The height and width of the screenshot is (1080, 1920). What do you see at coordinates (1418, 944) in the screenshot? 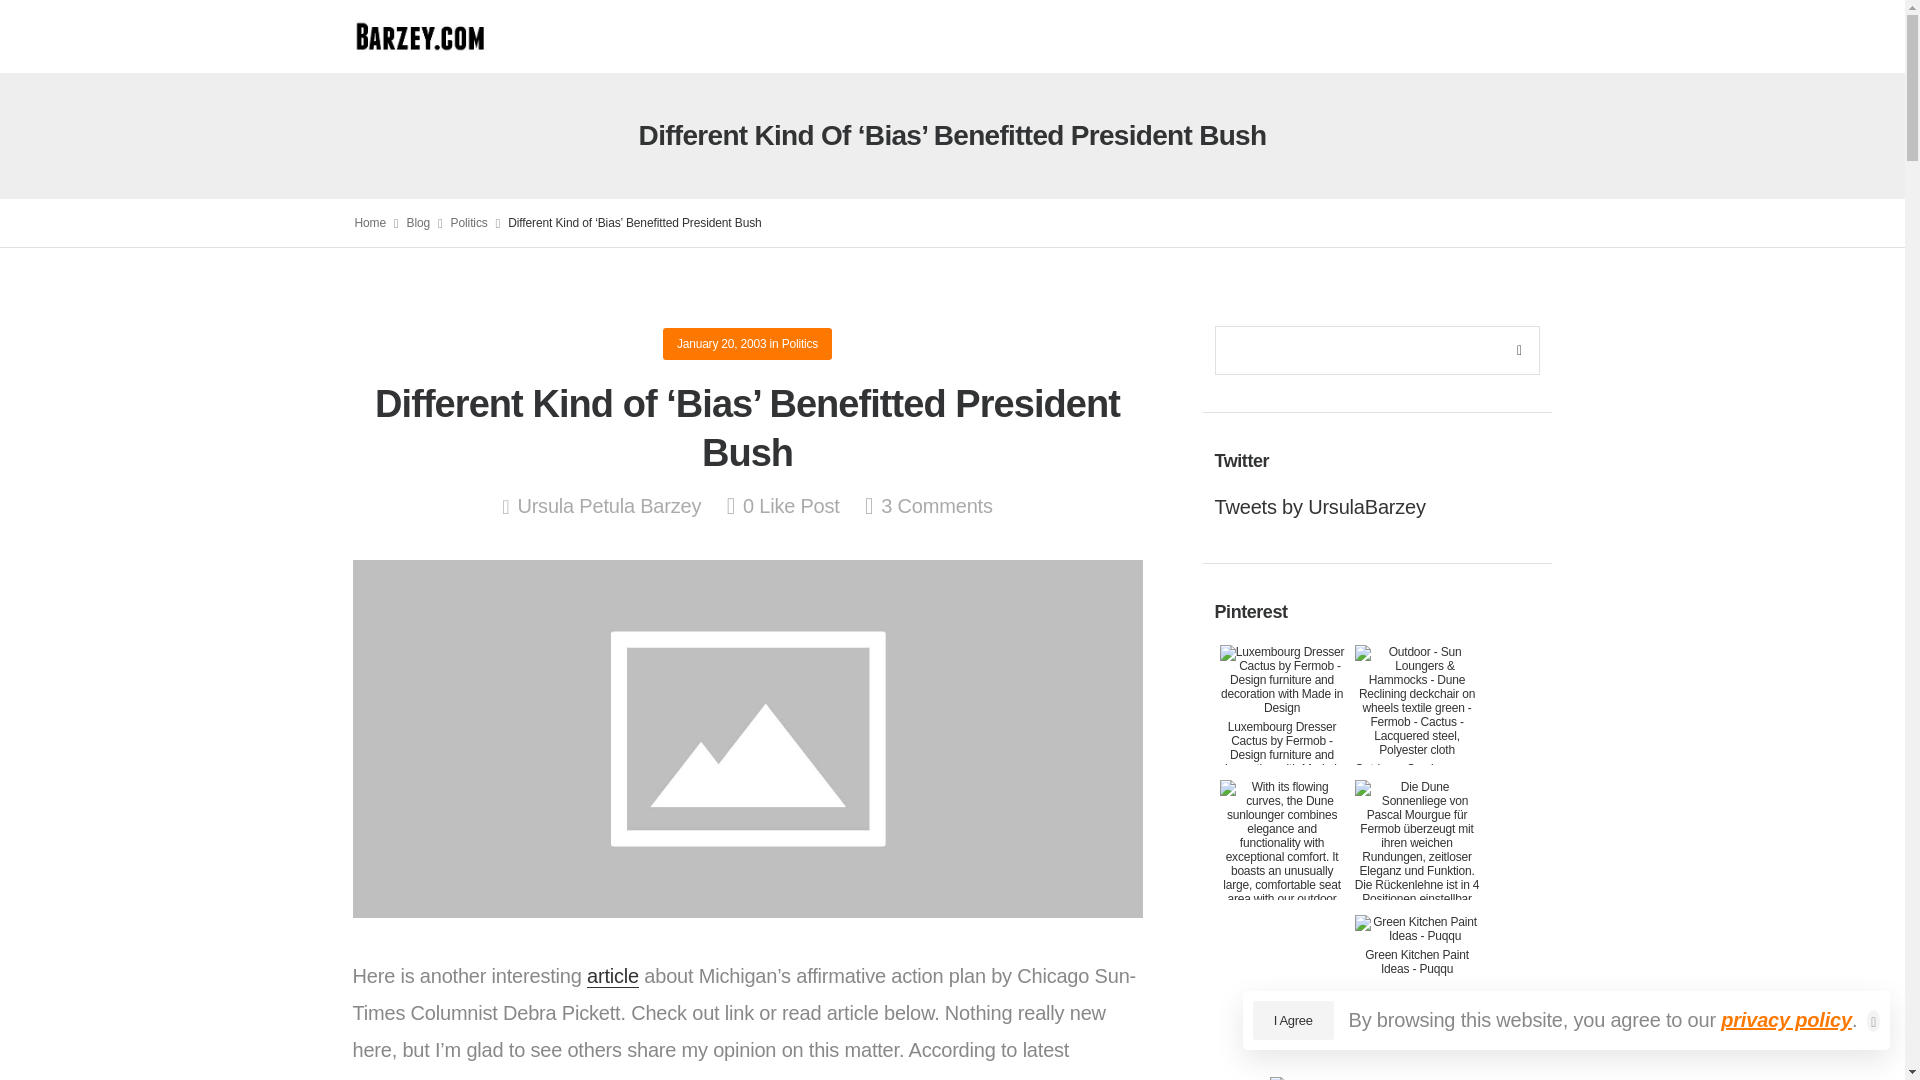
I see `Green Kitchen Paint Ideas - Puqqu - Pinned on Apr 30, 2024` at bounding box center [1418, 944].